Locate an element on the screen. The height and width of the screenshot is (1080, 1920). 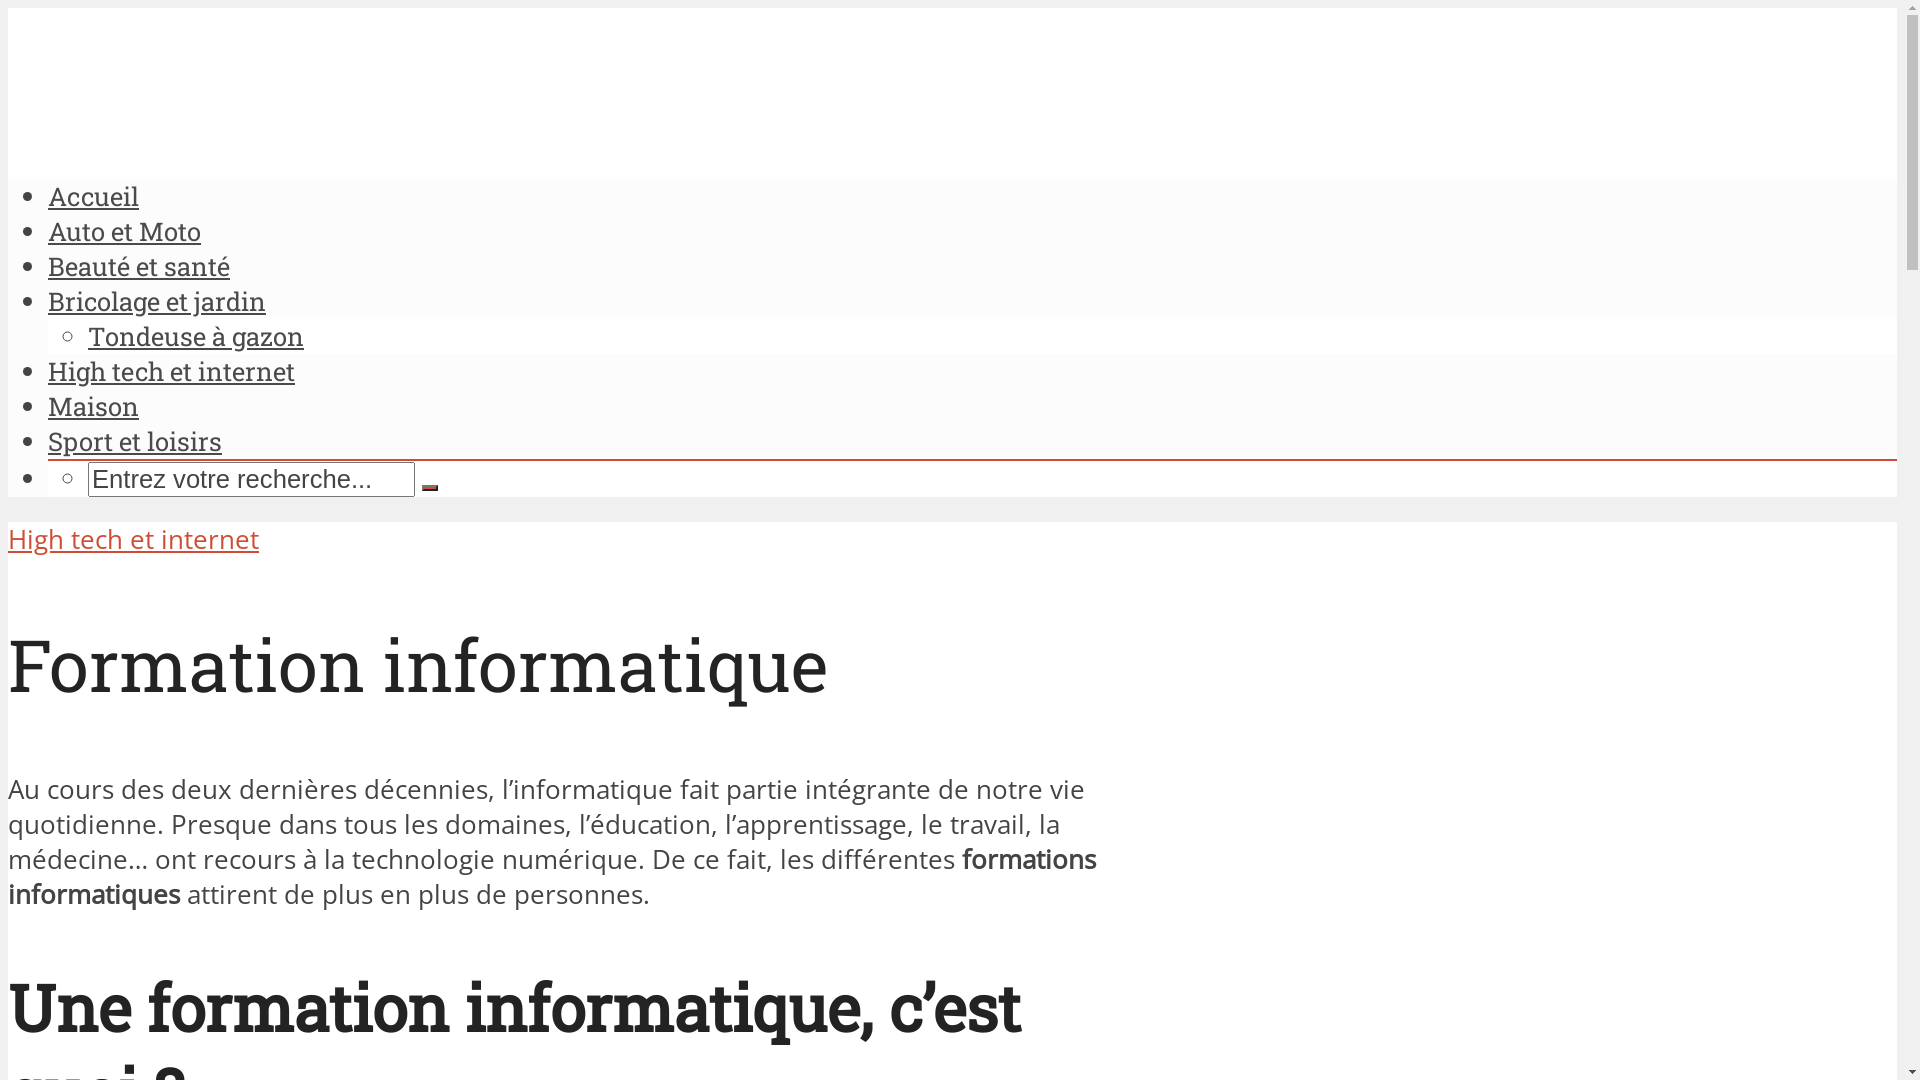
Sport et loisirs is located at coordinates (135, 441).